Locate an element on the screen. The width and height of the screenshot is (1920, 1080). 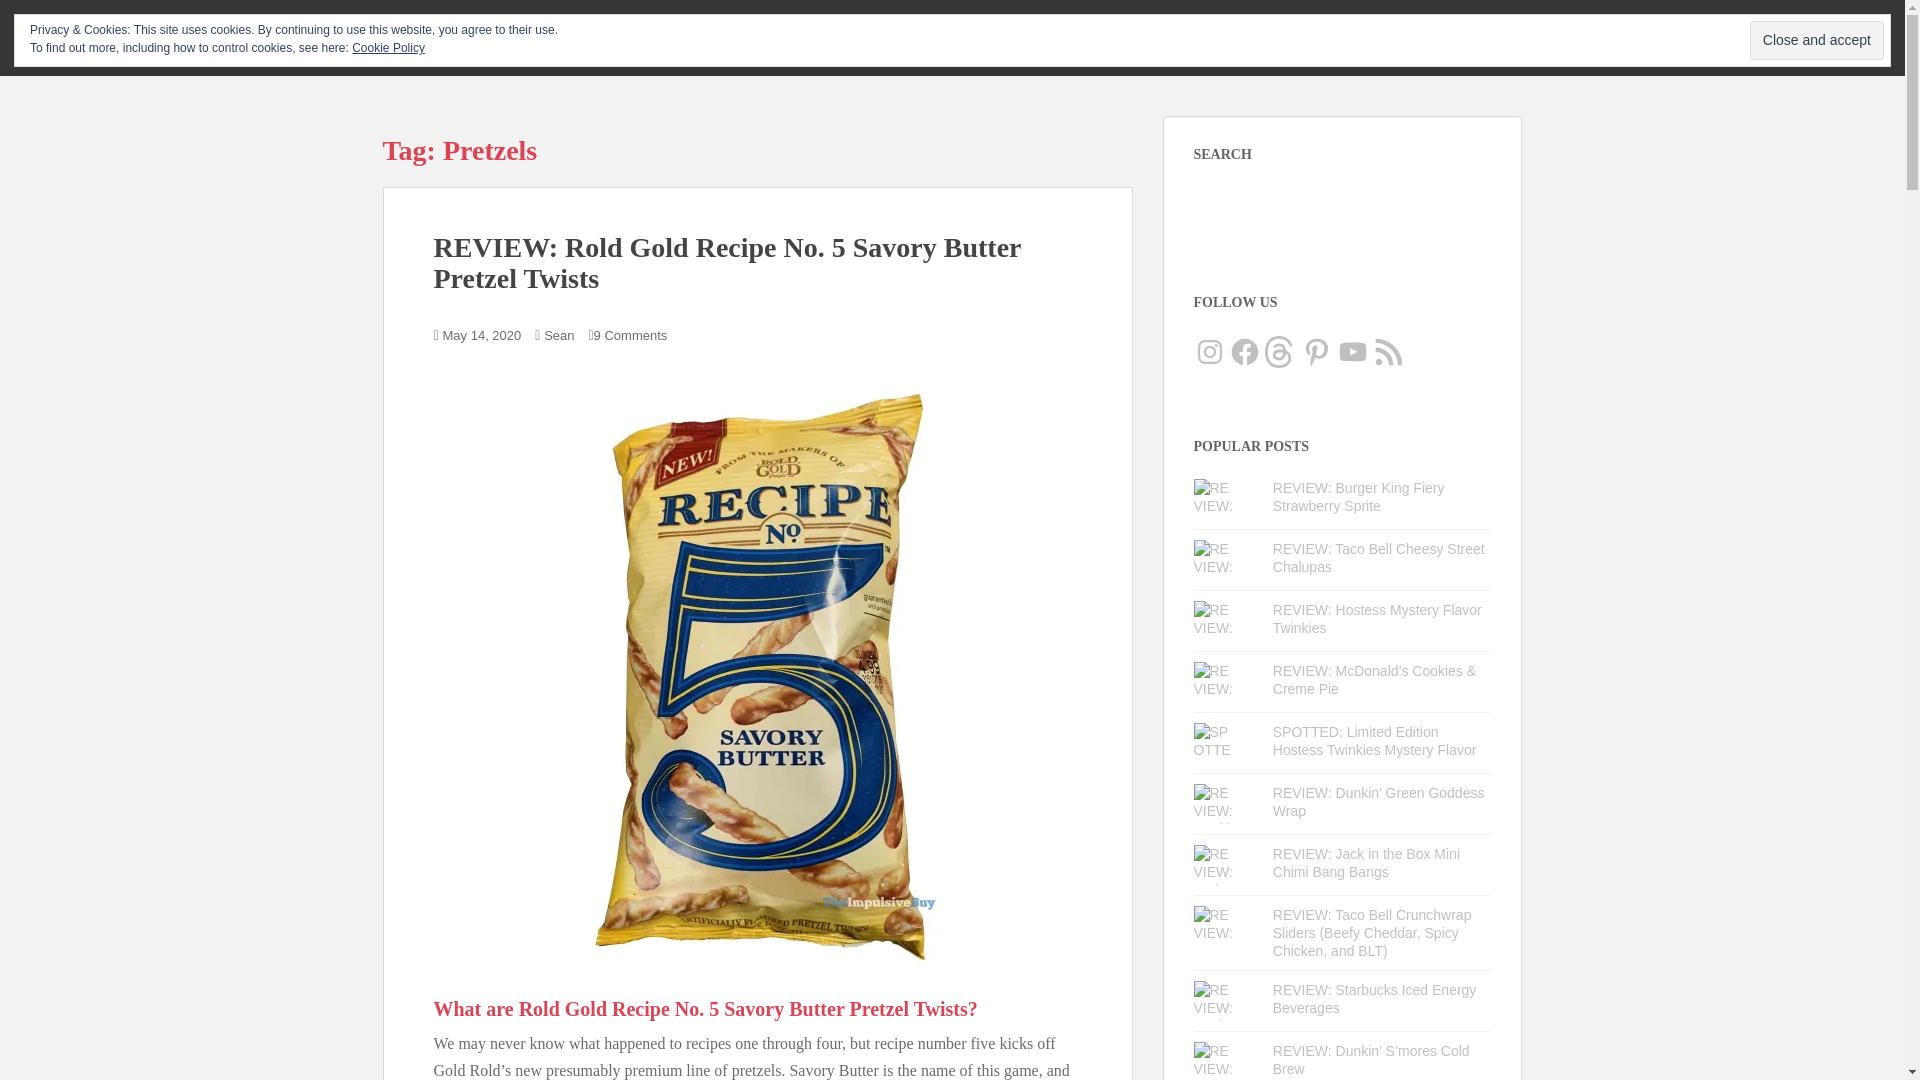
REVIEW: Taco Bell Cheesy Street Chalupas is located at coordinates (1378, 558).